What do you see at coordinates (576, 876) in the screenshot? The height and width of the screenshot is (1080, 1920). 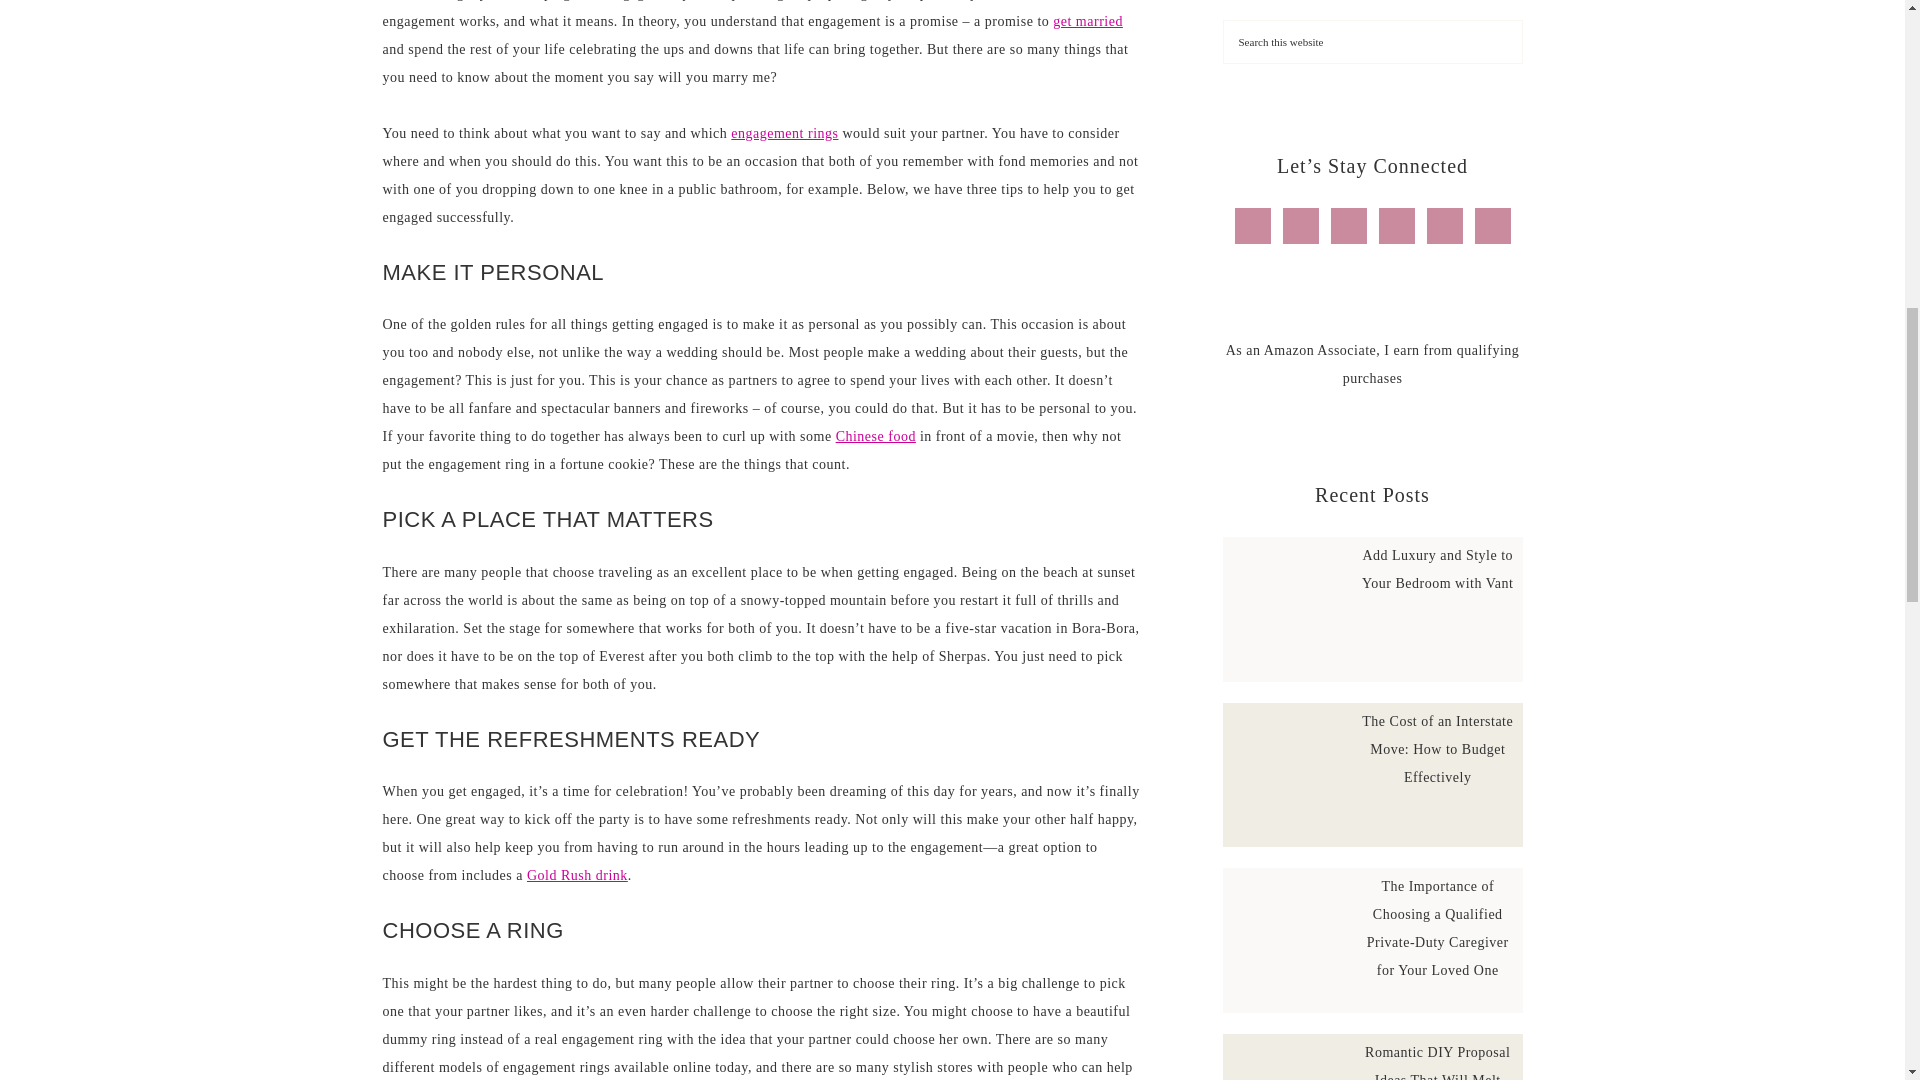 I see `Gold Rush drink` at bounding box center [576, 876].